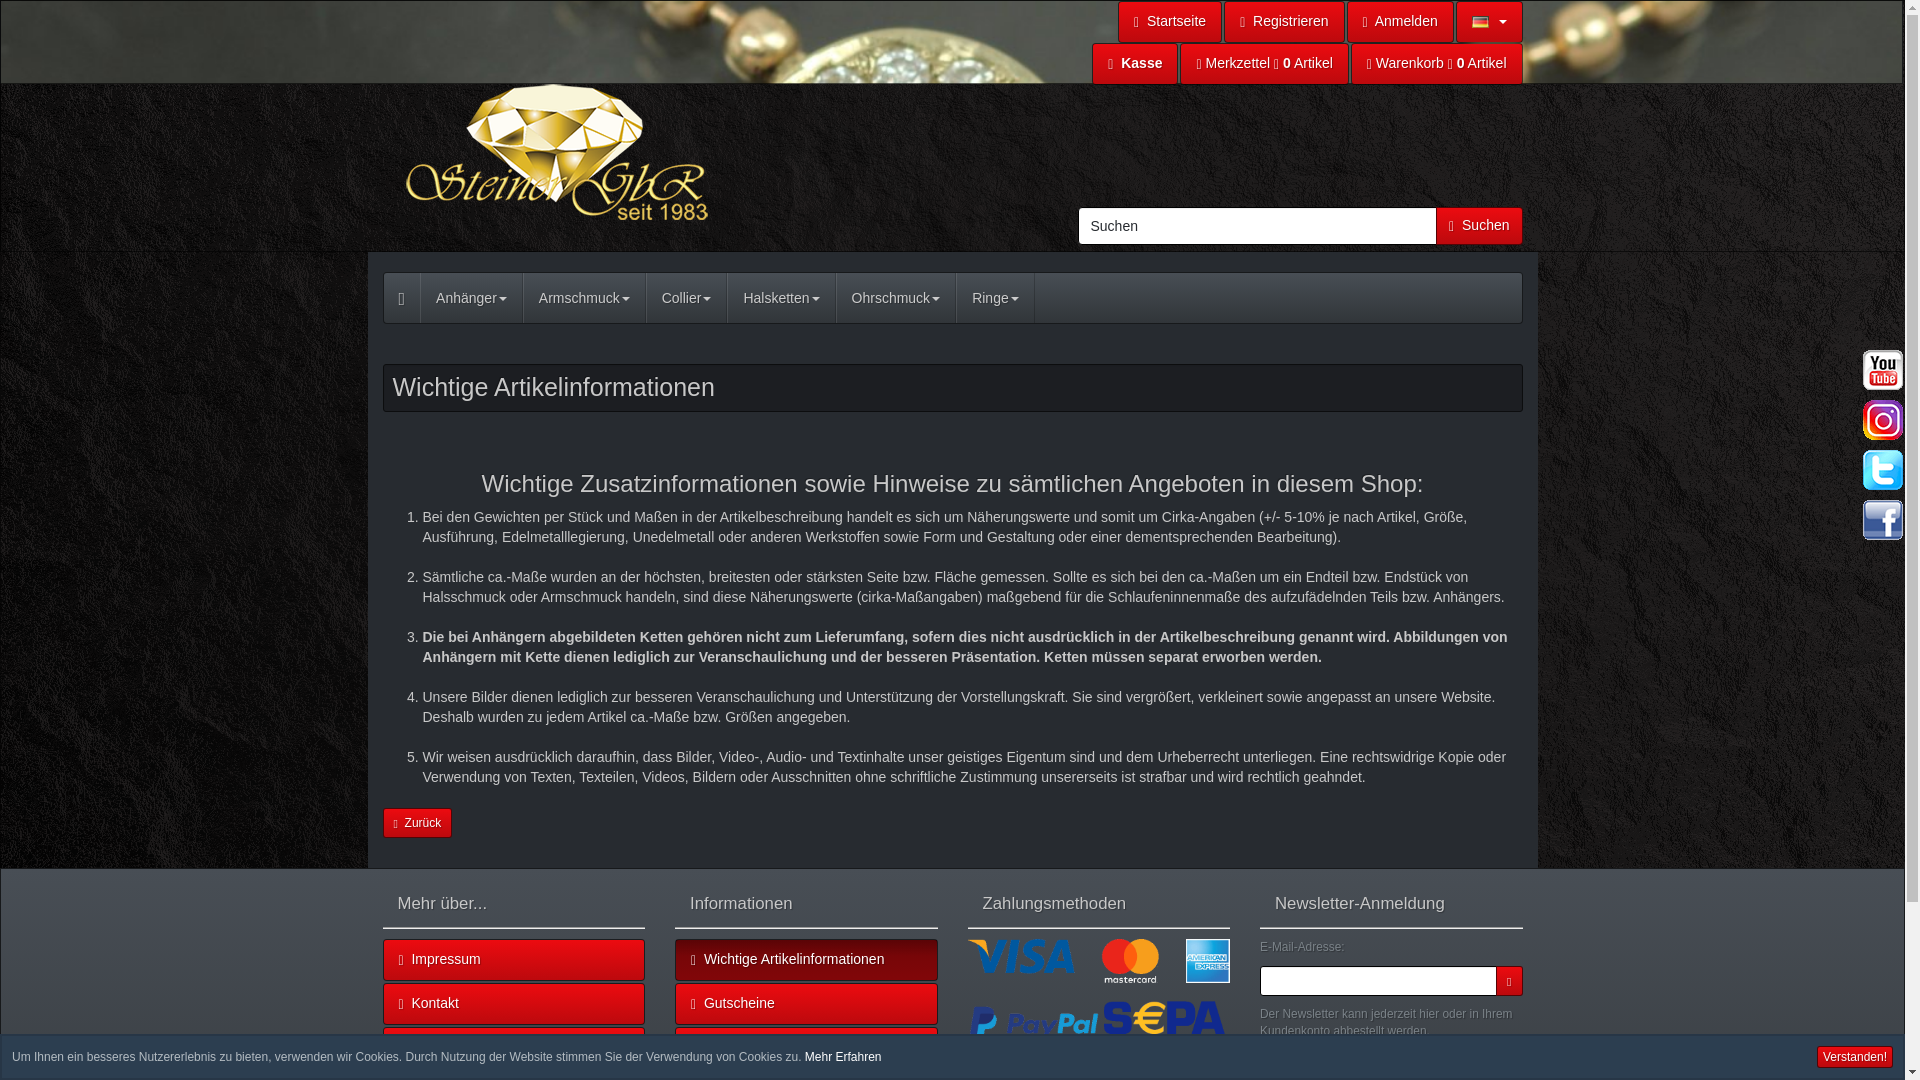 This screenshot has width=1920, height=1080. Describe the element at coordinates (1400, 22) in the screenshot. I see `  Anmelden` at that location.